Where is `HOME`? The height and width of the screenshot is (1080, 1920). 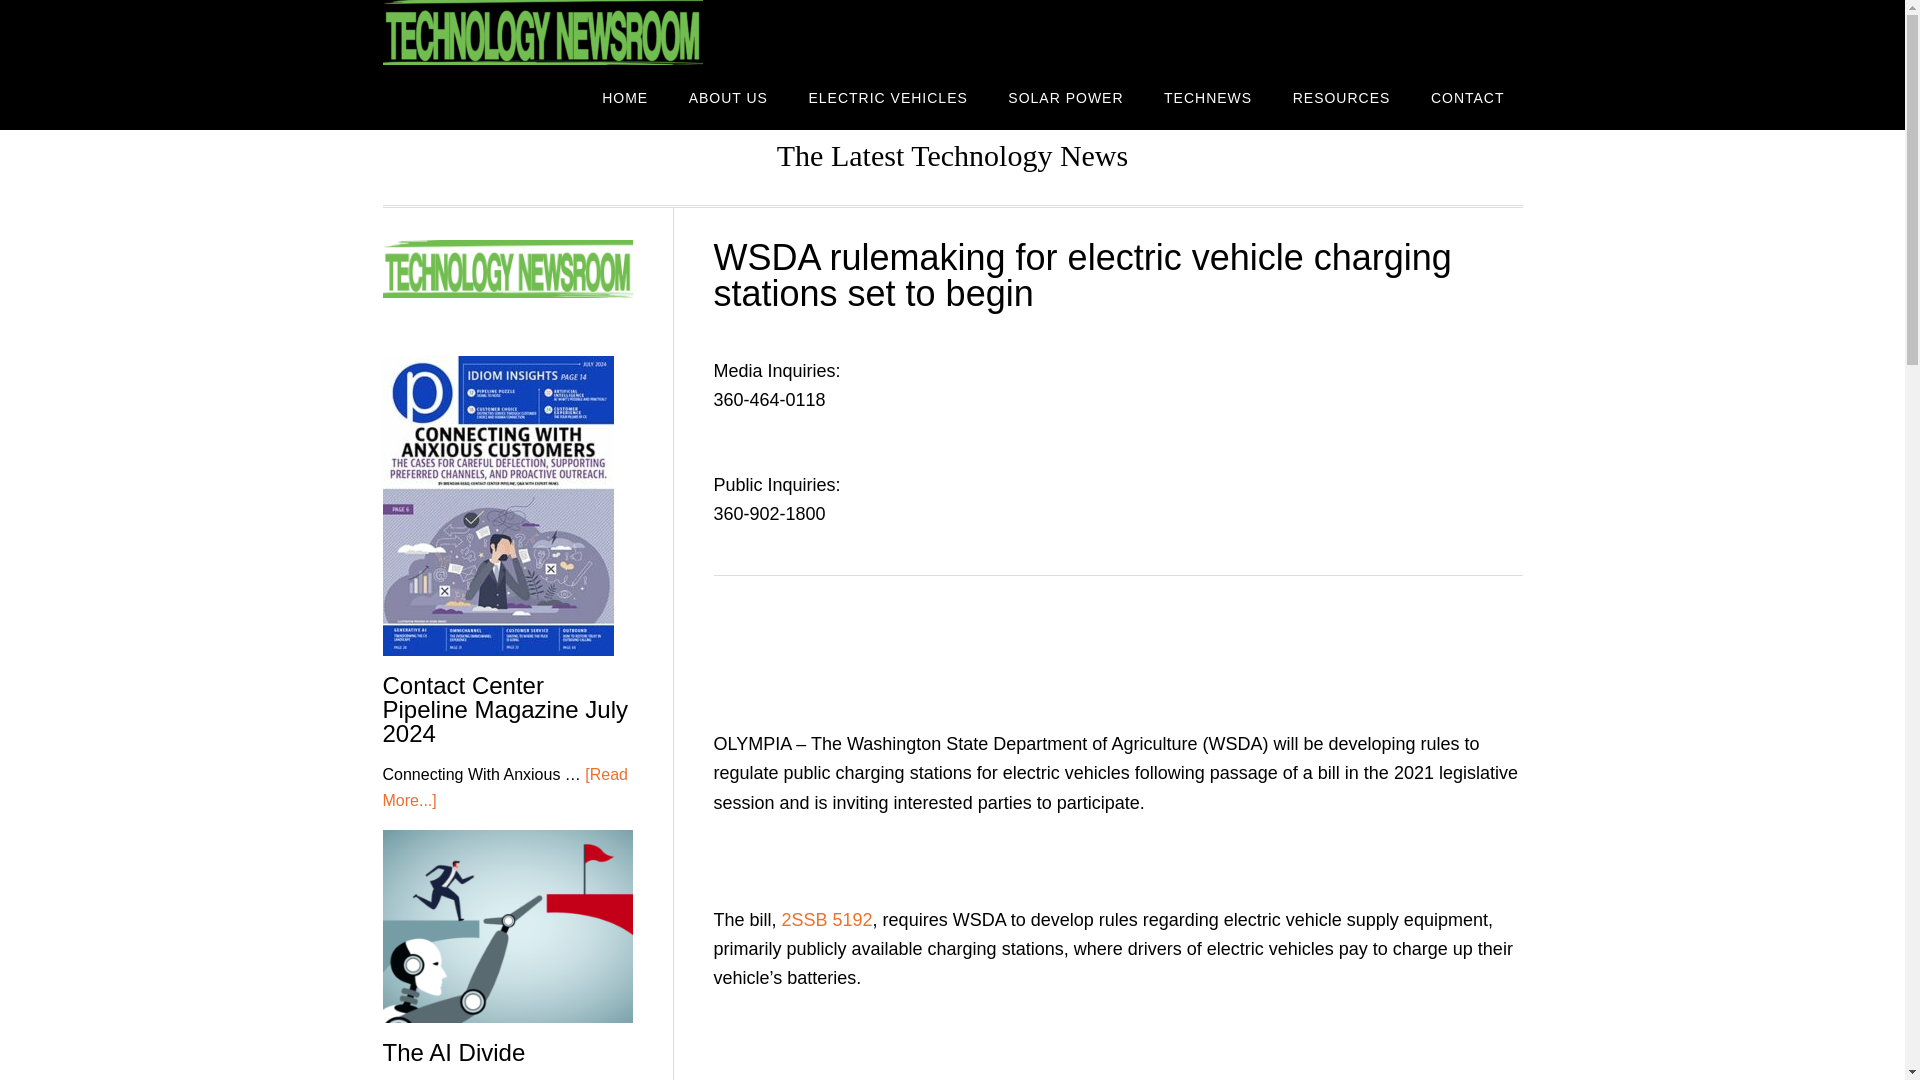
HOME is located at coordinates (624, 96).